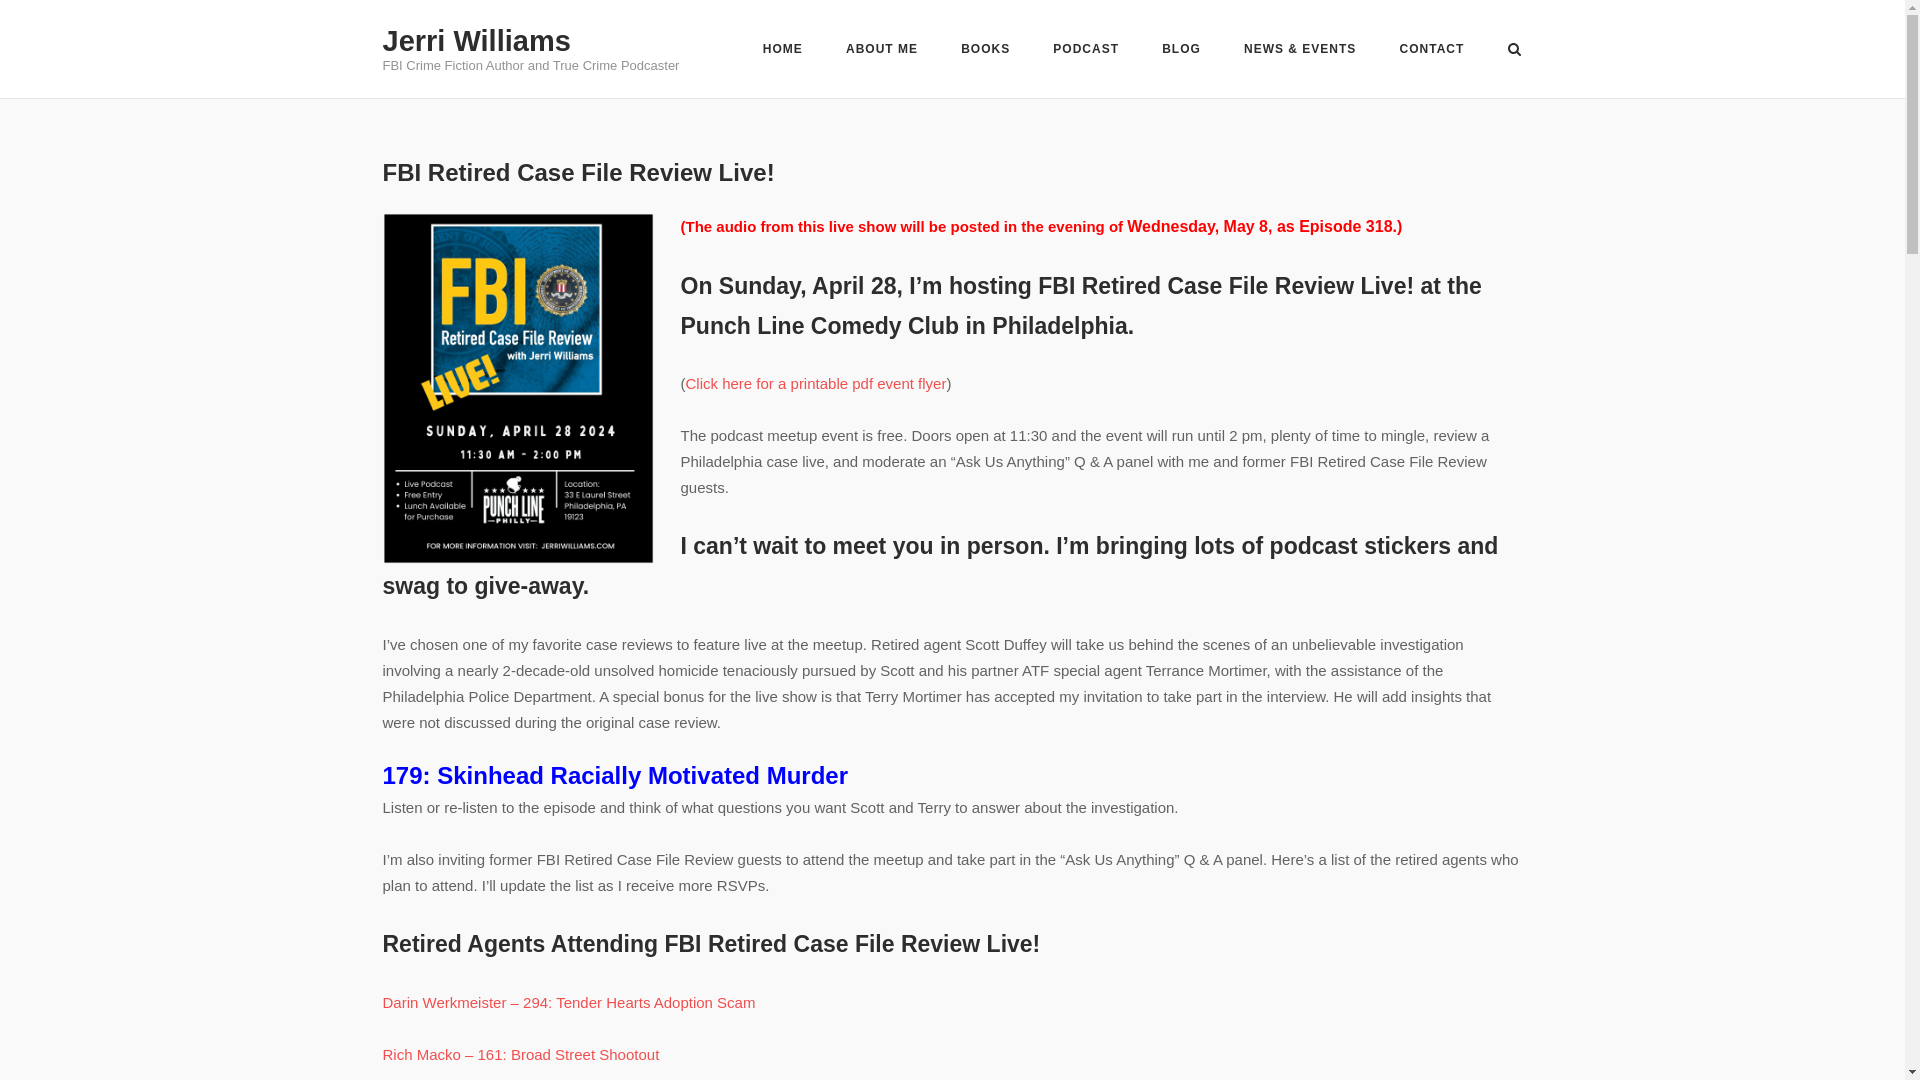  Describe the element at coordinates (882, 52) in the screenshot. I see `ABOUT ME` at that location.